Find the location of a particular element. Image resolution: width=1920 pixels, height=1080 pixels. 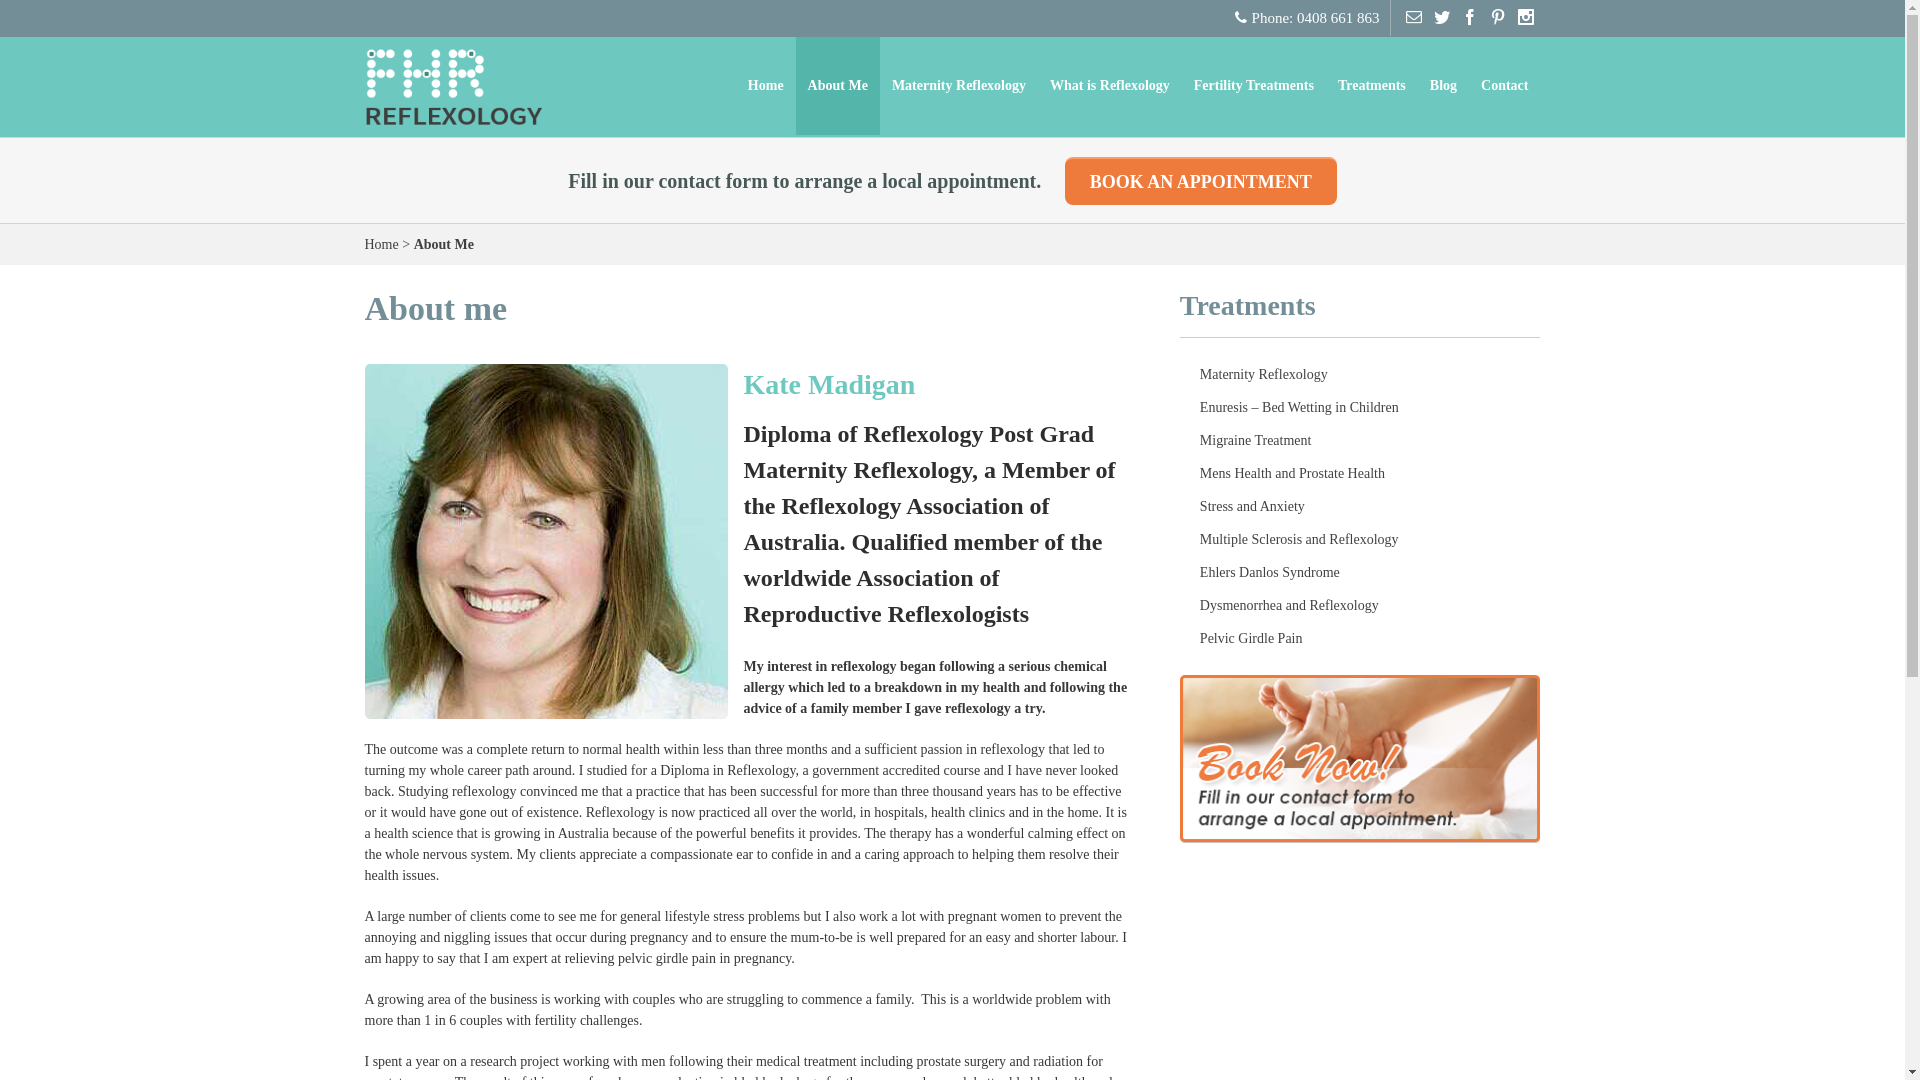

About Me is located at coordinates (838, 86).